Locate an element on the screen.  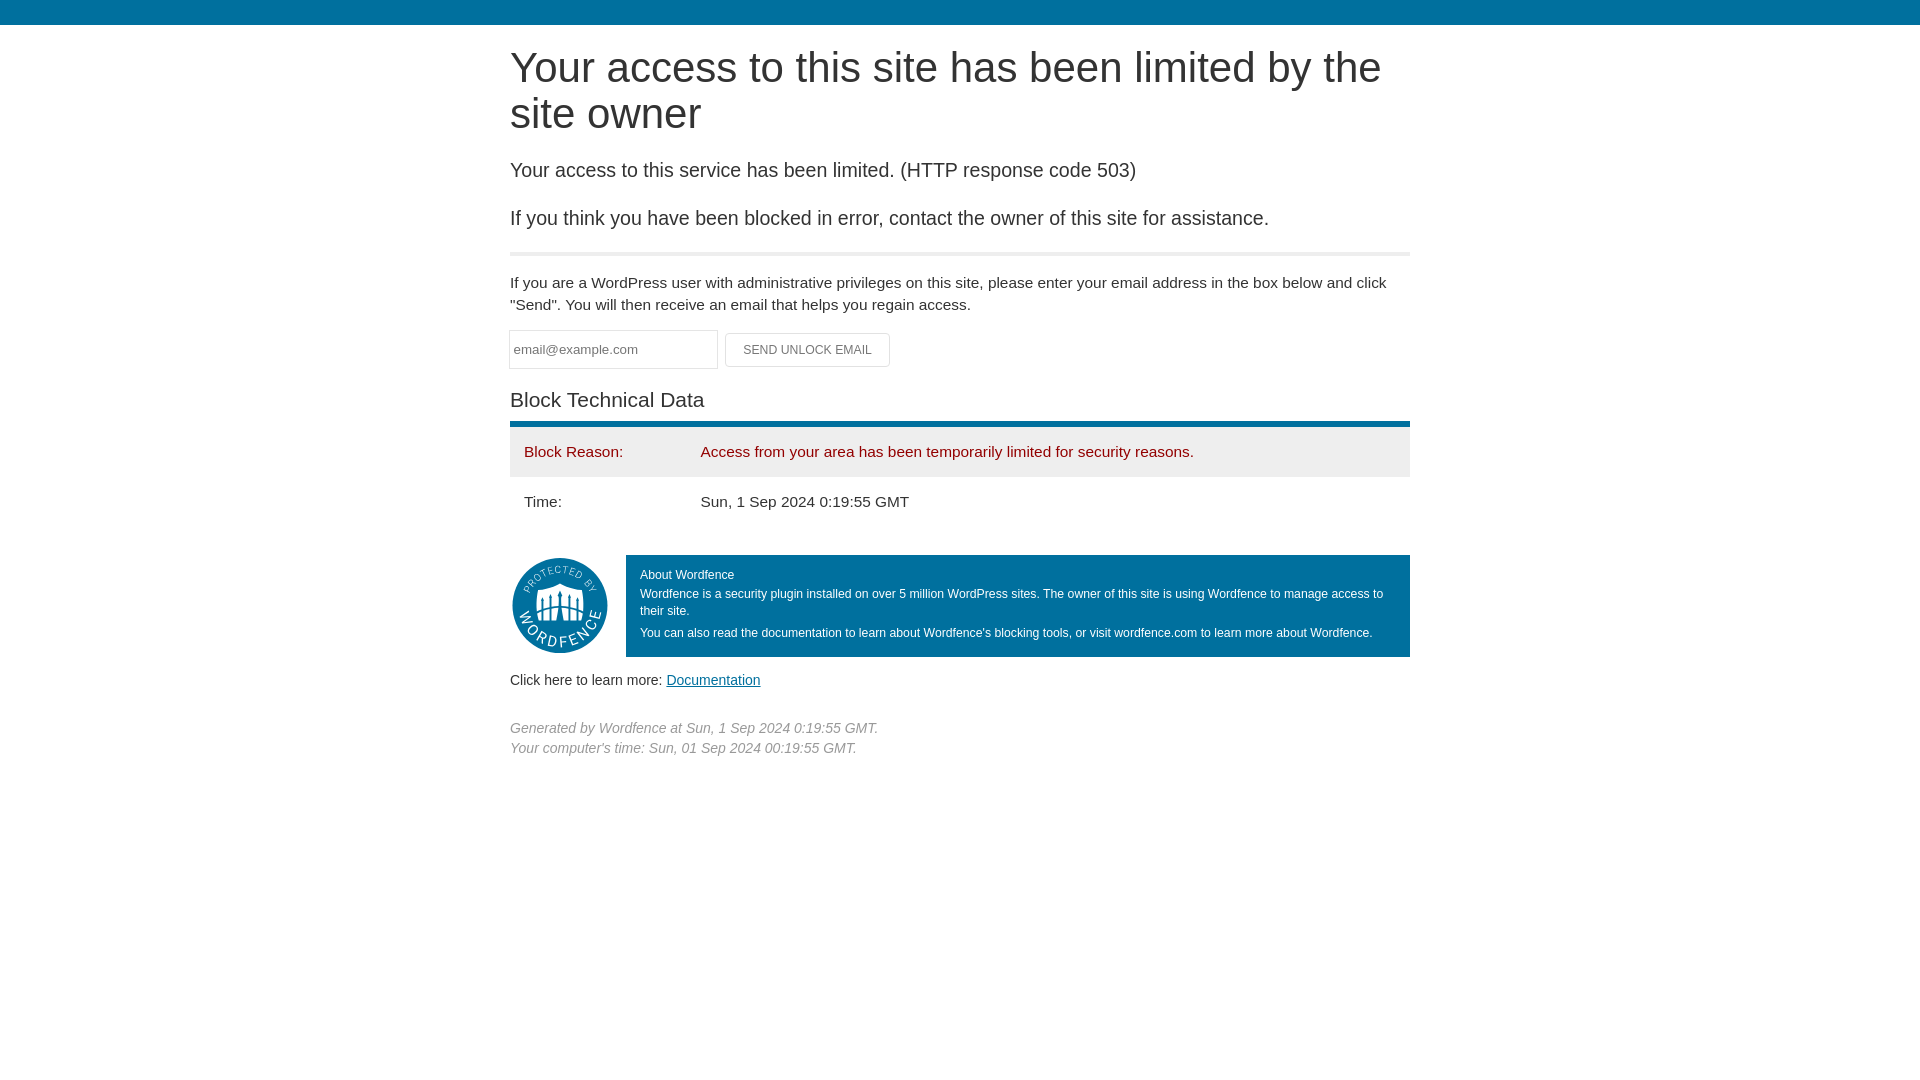
Documentation is located at coordinates (713, 679).